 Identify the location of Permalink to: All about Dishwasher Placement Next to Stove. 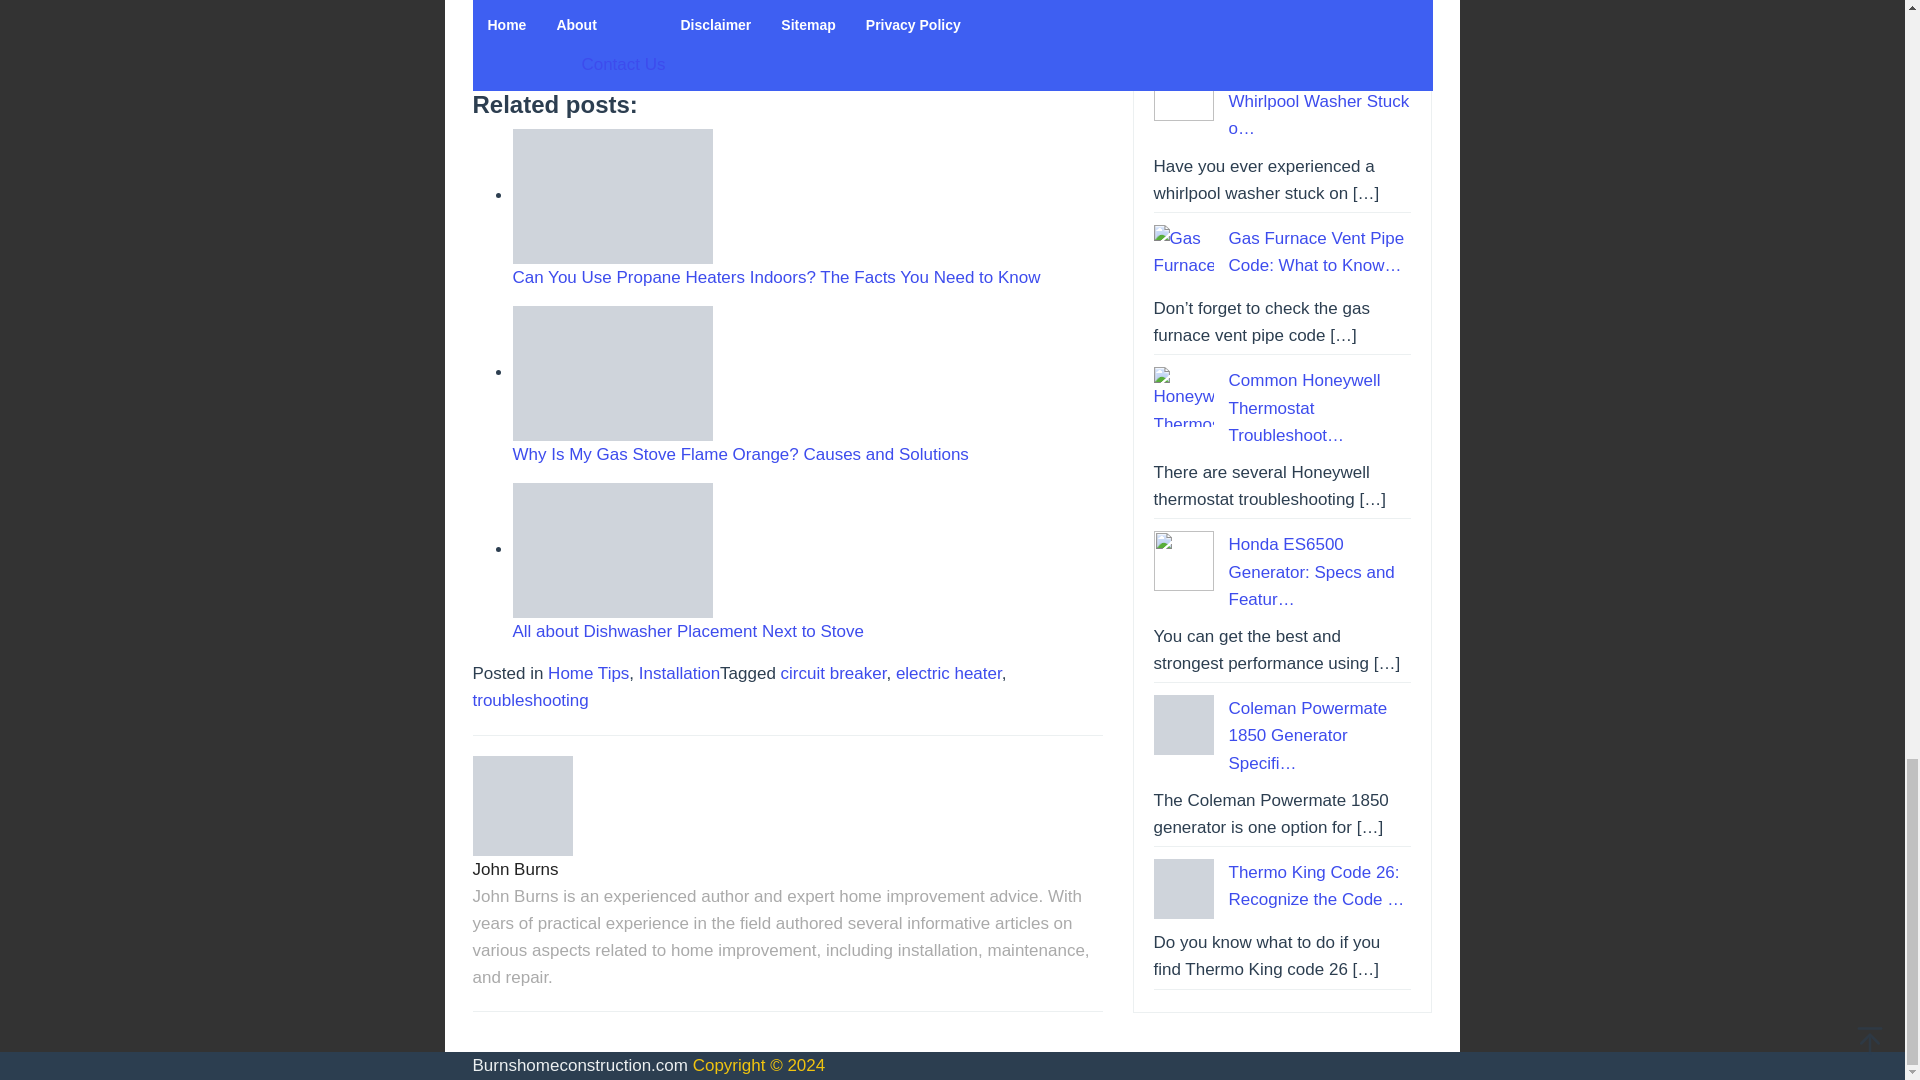
(688, 632).